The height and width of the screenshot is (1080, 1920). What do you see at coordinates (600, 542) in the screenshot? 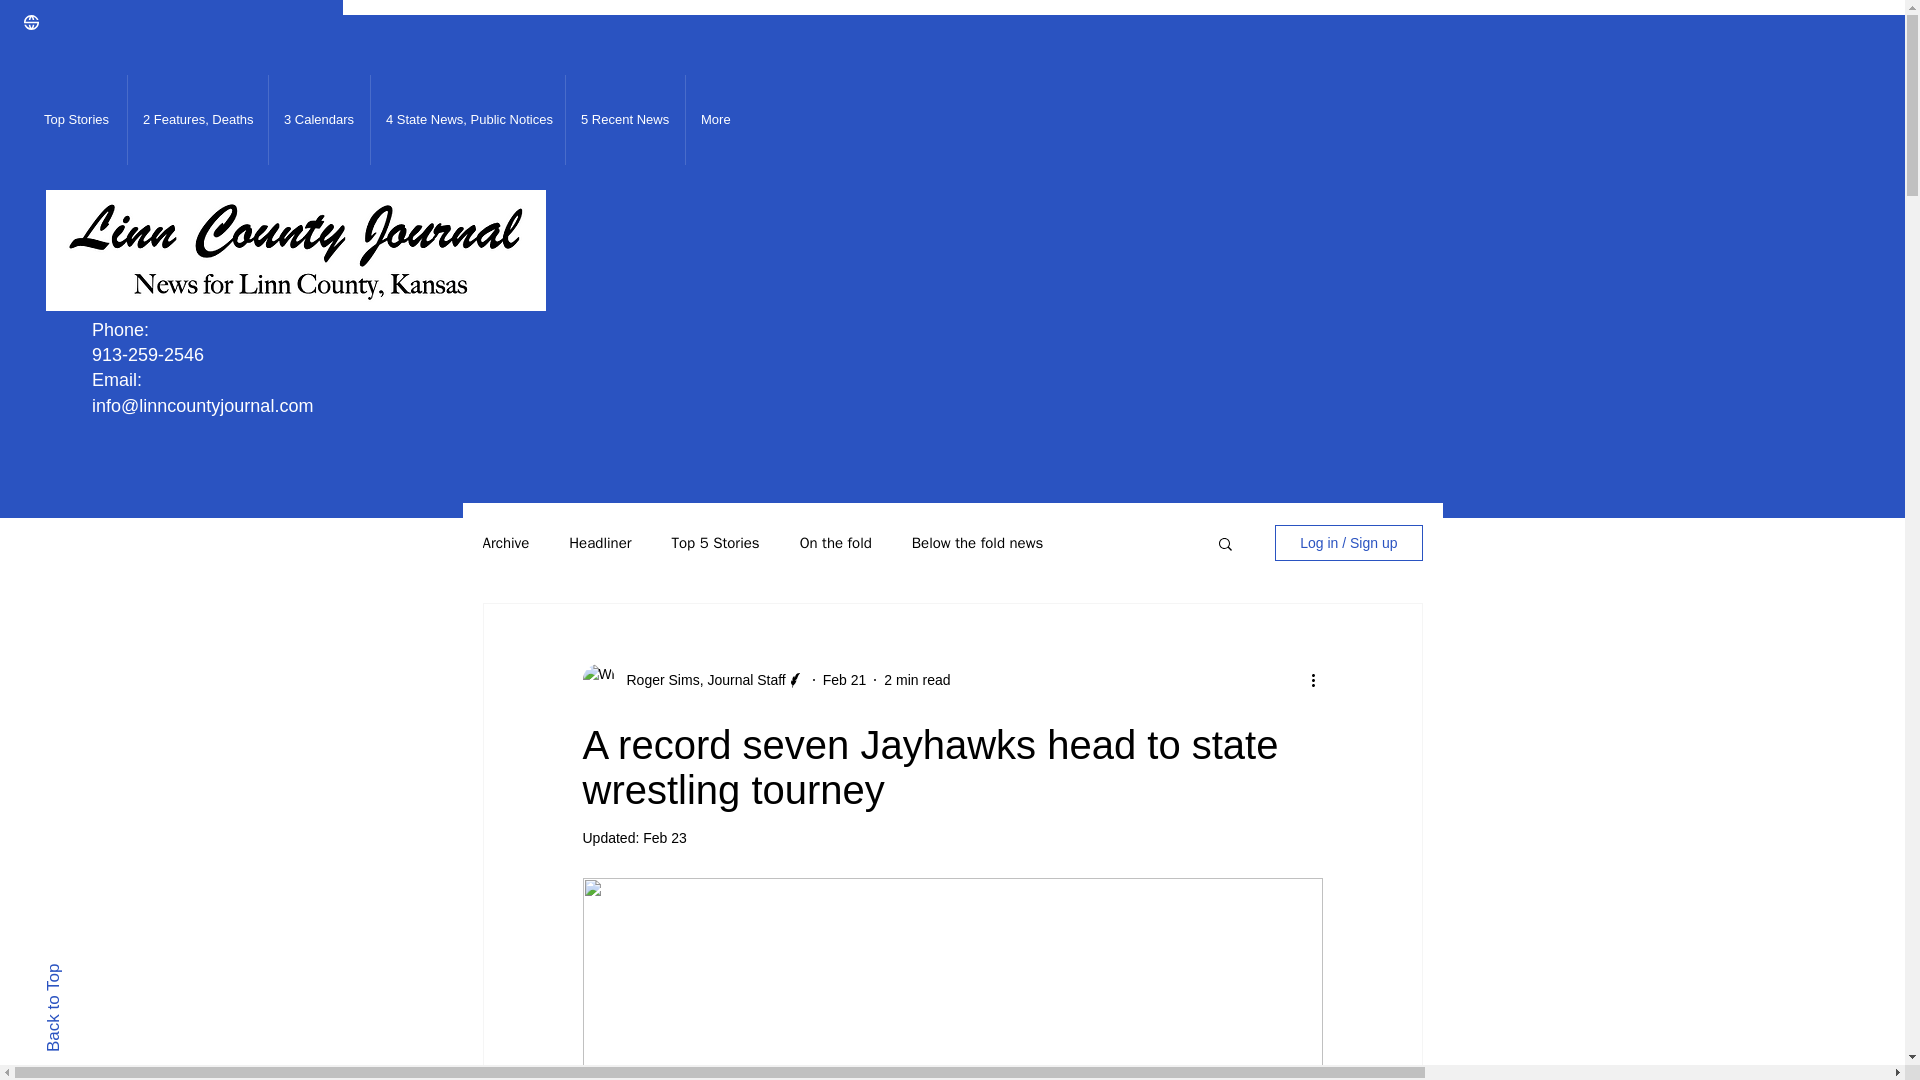
I see `Headliner` at bounding box center [600, 542].